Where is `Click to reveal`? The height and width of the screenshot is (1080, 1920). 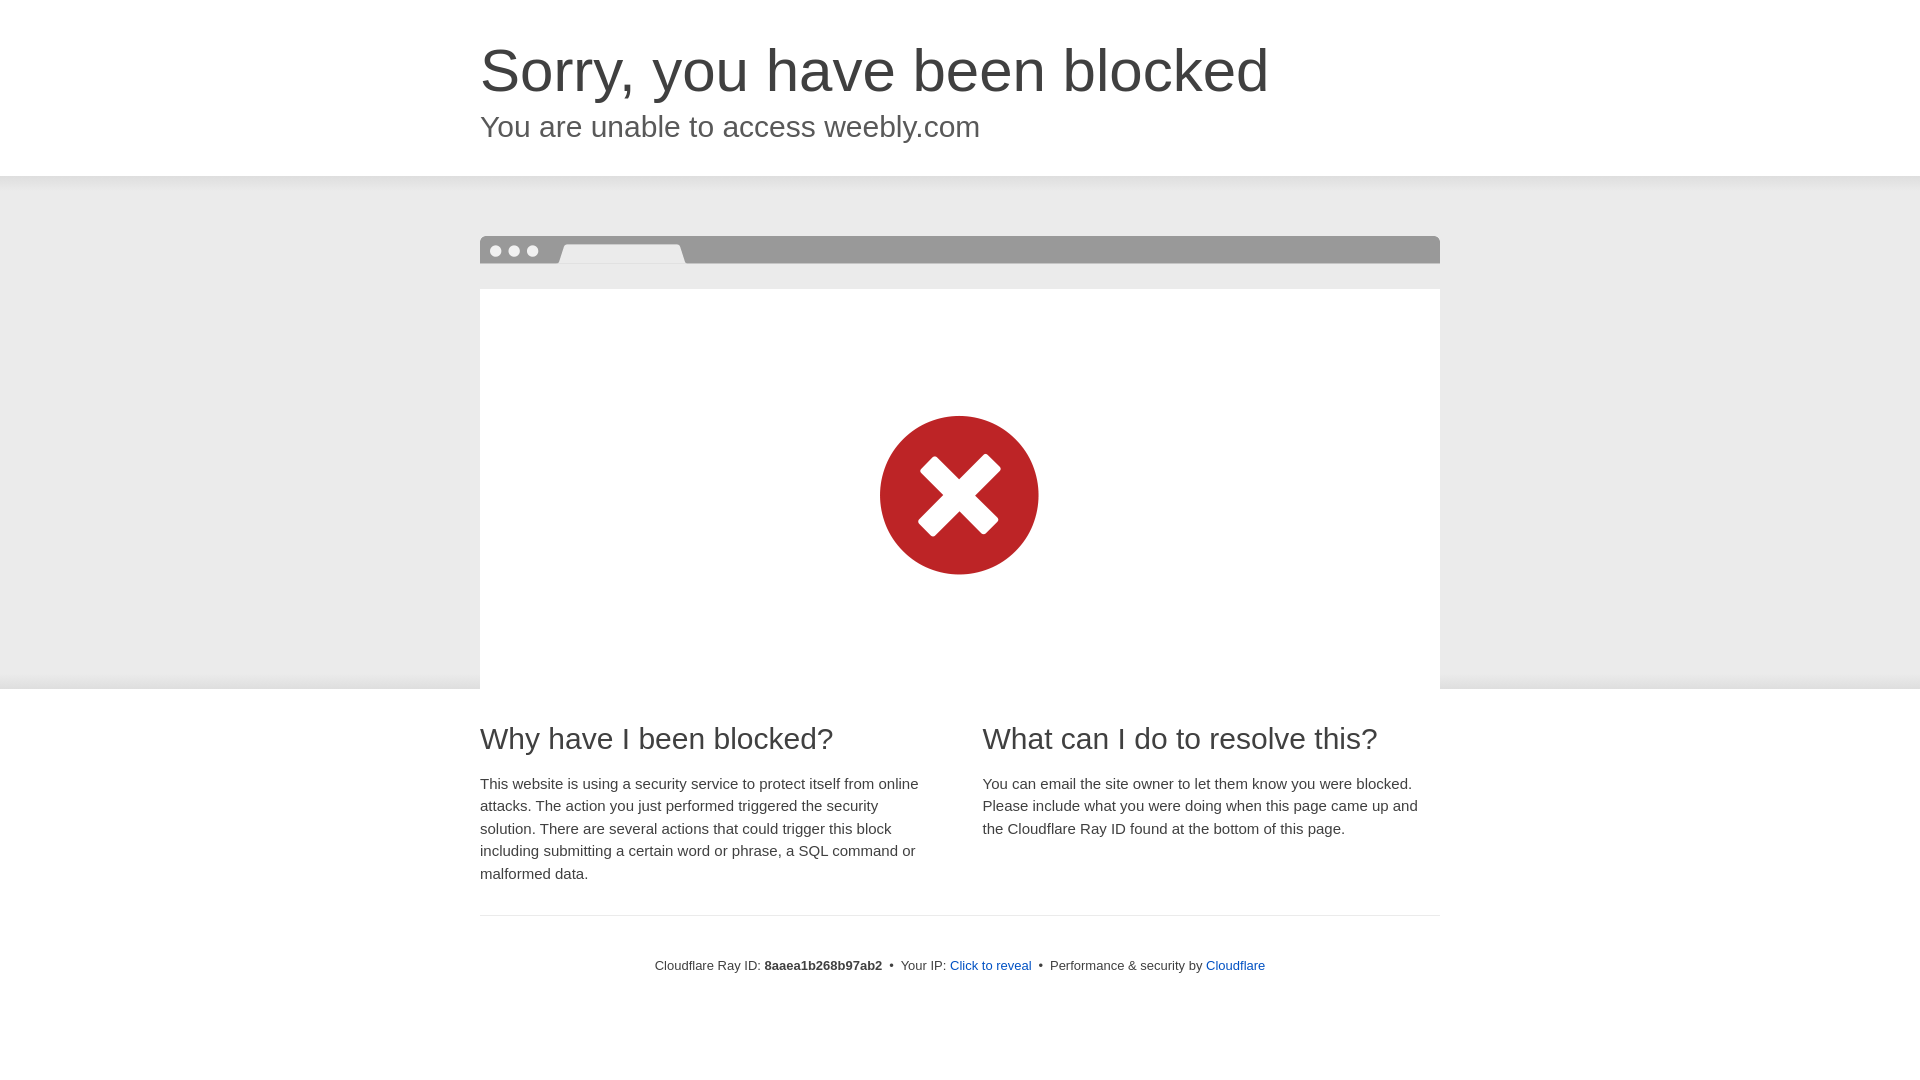 Click to reveal is located at coordinates (991, 966).